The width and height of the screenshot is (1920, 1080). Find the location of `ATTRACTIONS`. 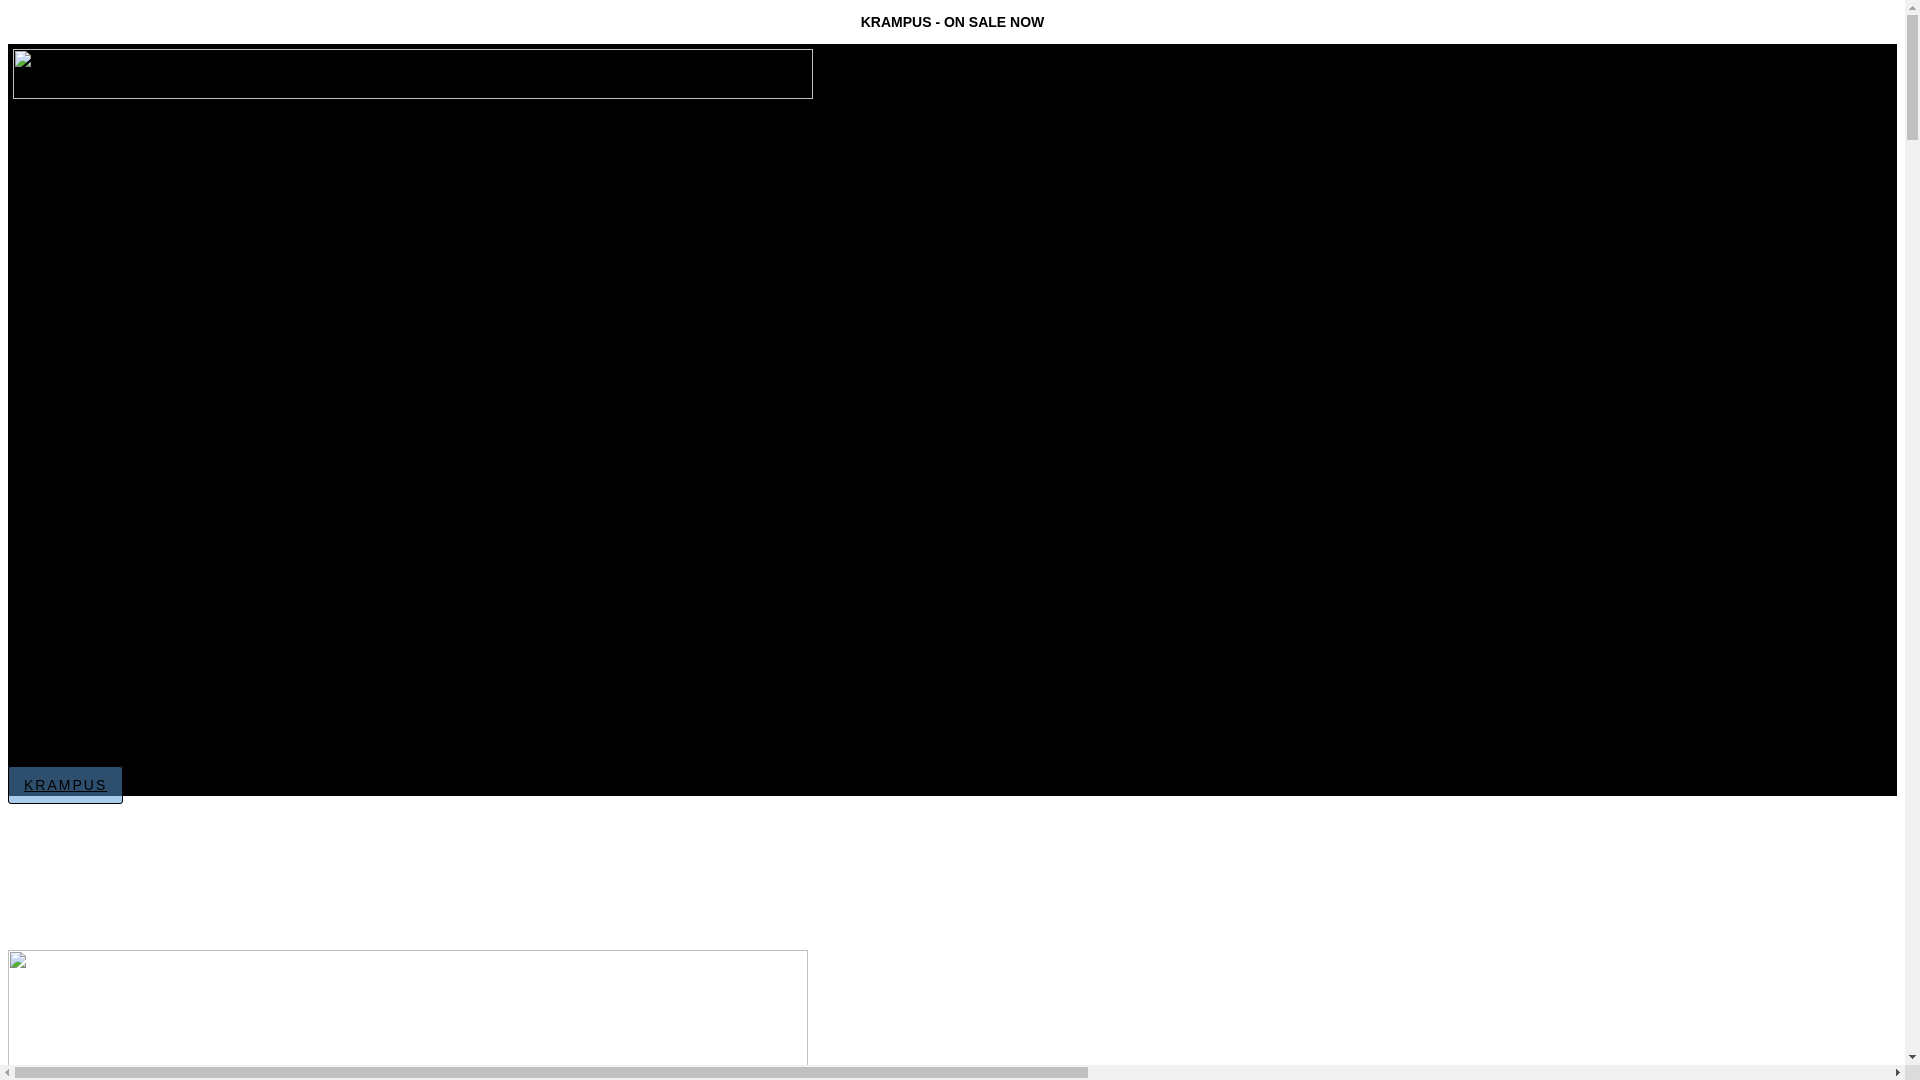

ATTRACTIONS is located at coordinates (126, 630).